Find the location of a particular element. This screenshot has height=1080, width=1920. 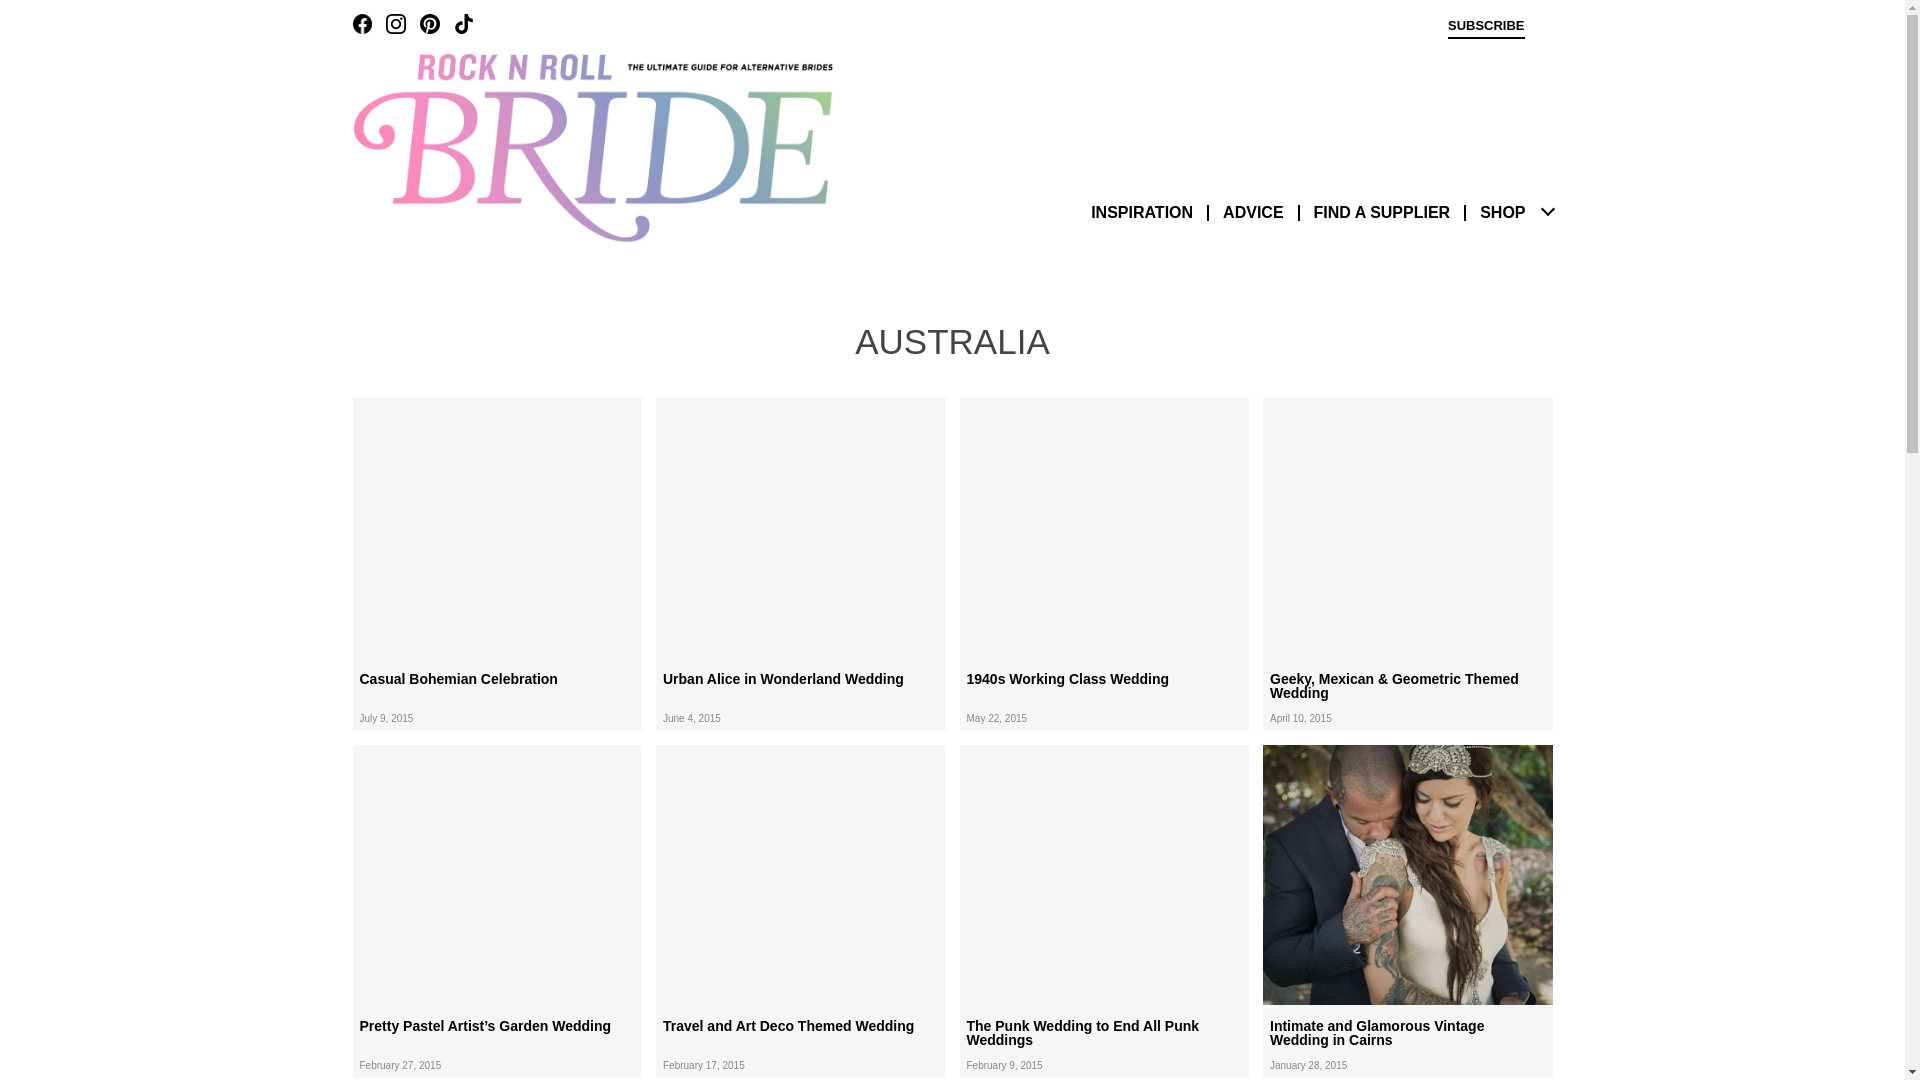

Subscribe is located at coordinates (1486, 28).